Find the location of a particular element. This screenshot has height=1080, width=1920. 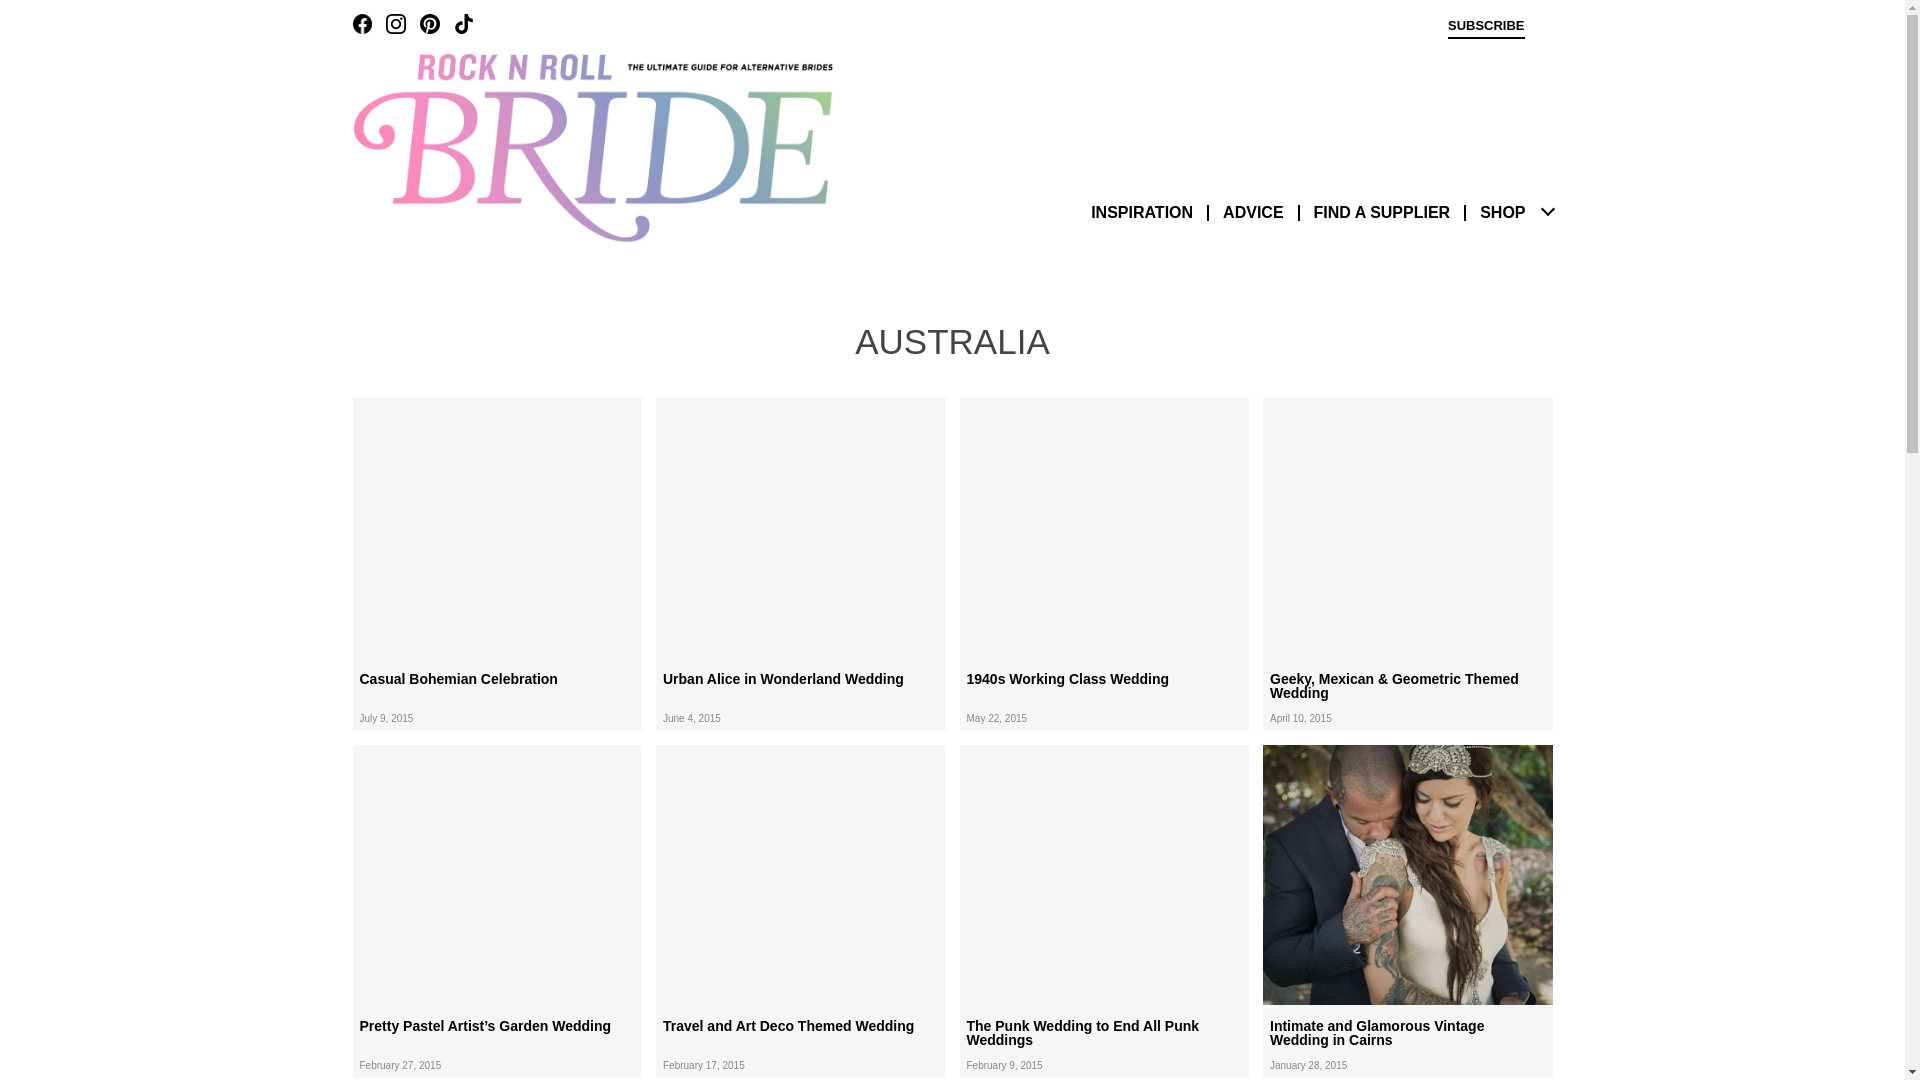

Subscribe is located at coordinates (1486, 28).